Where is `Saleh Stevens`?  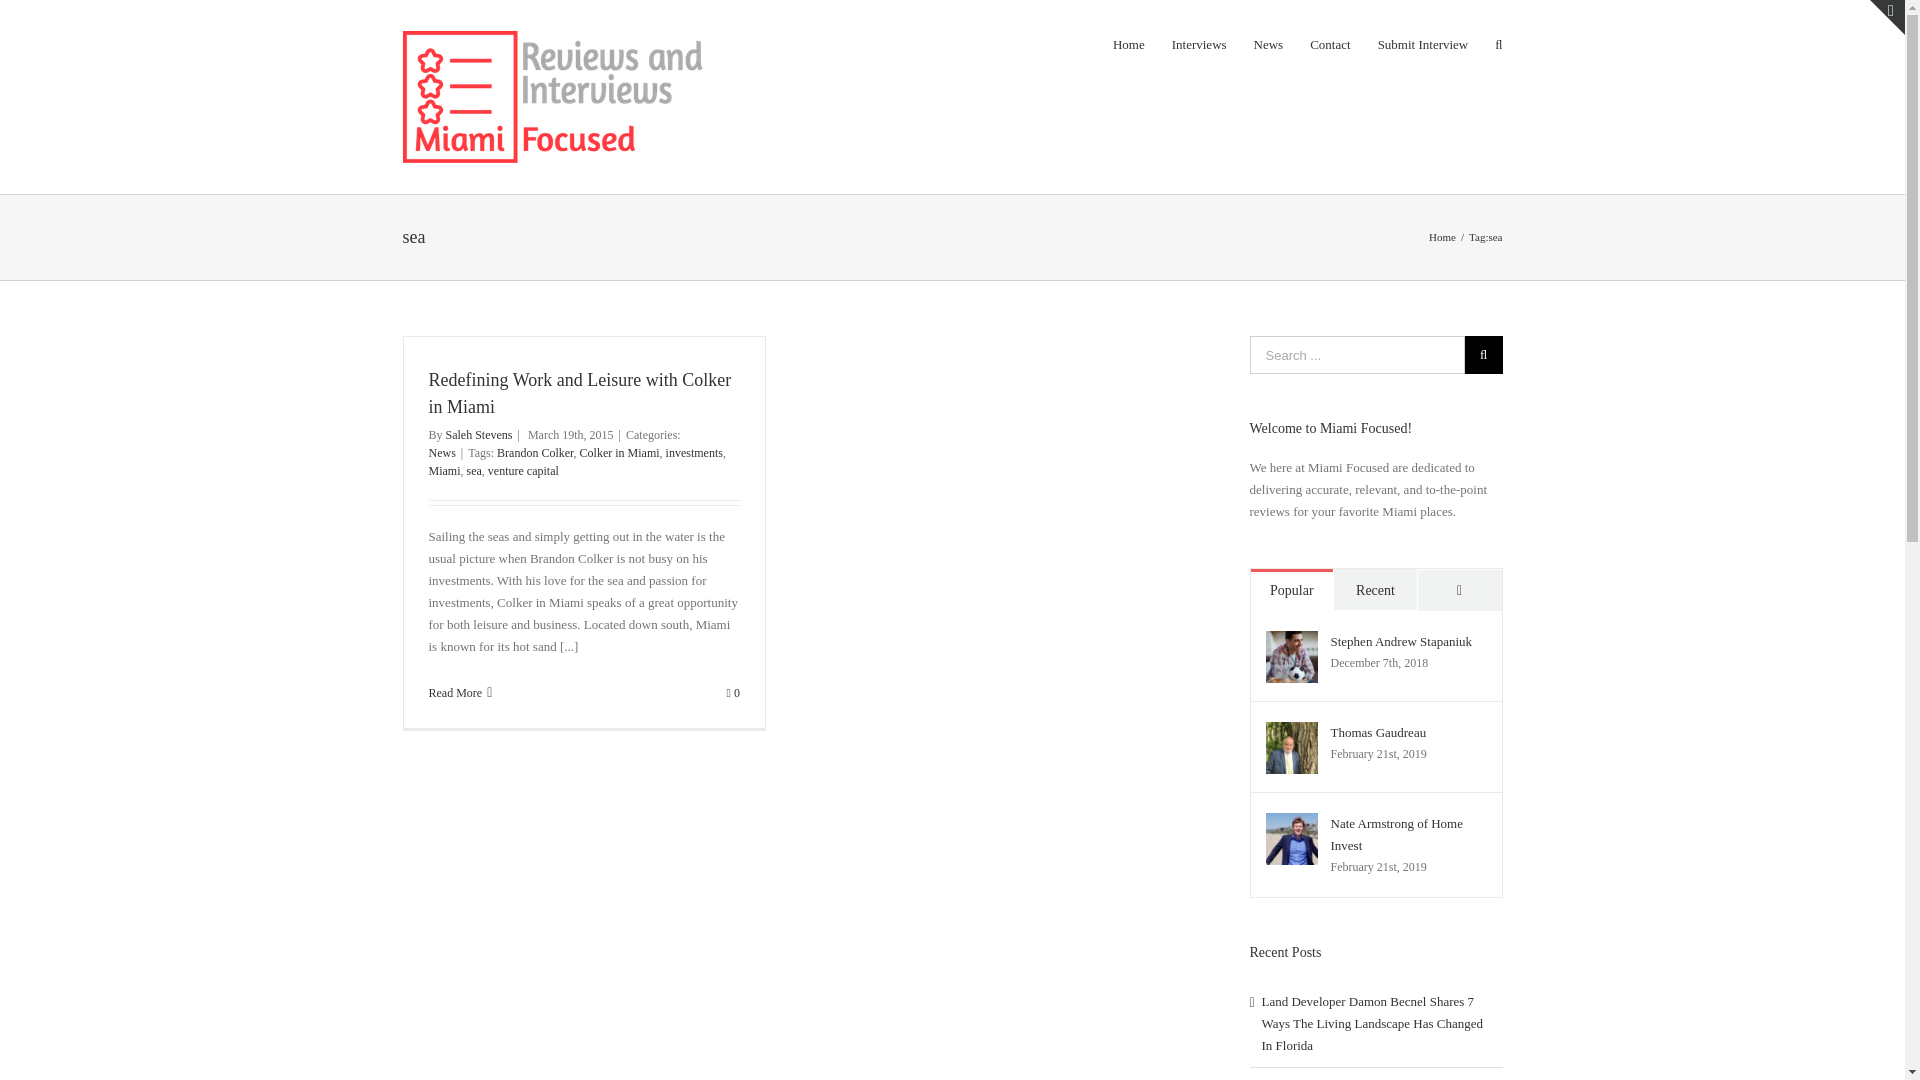 Saleh Stevens is located at coordinates (478, 434).